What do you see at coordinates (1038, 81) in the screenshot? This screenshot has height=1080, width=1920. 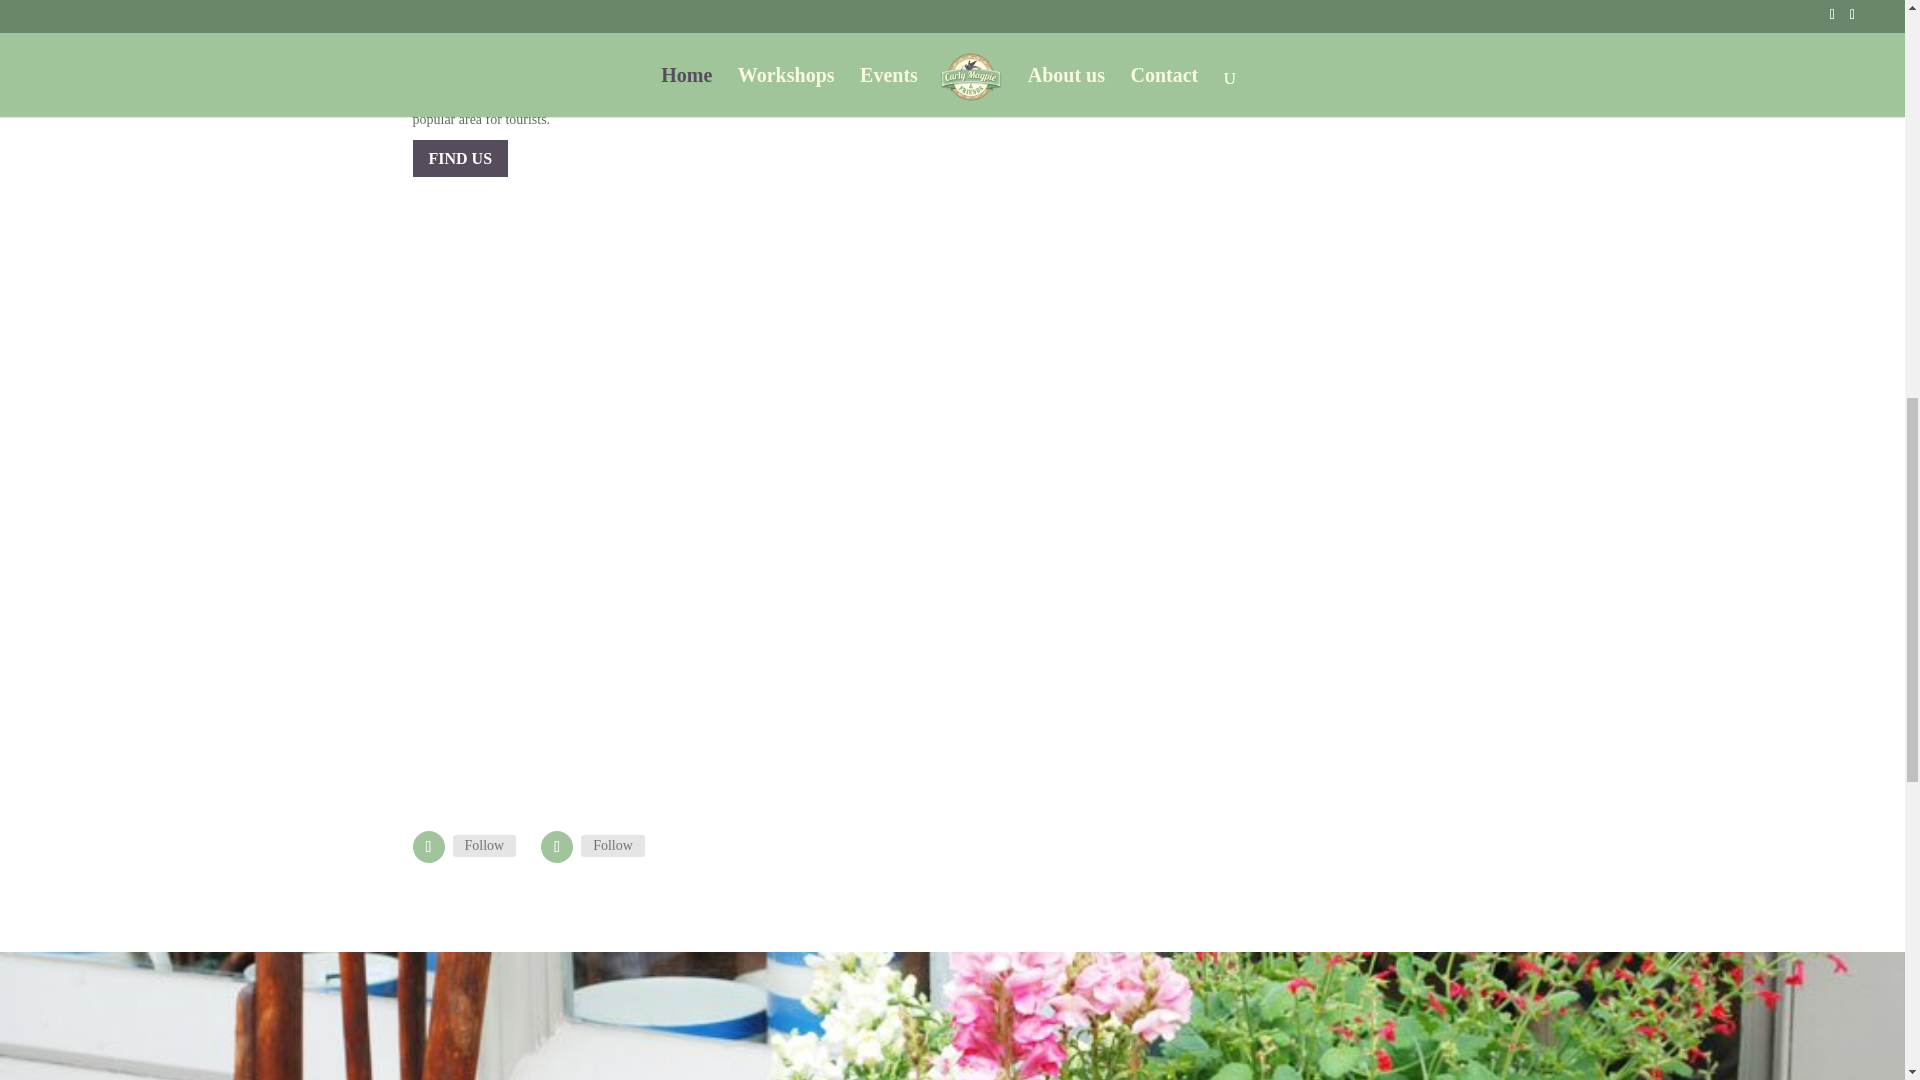 I see `ABOUT US` at bounding box center [1038, 81].